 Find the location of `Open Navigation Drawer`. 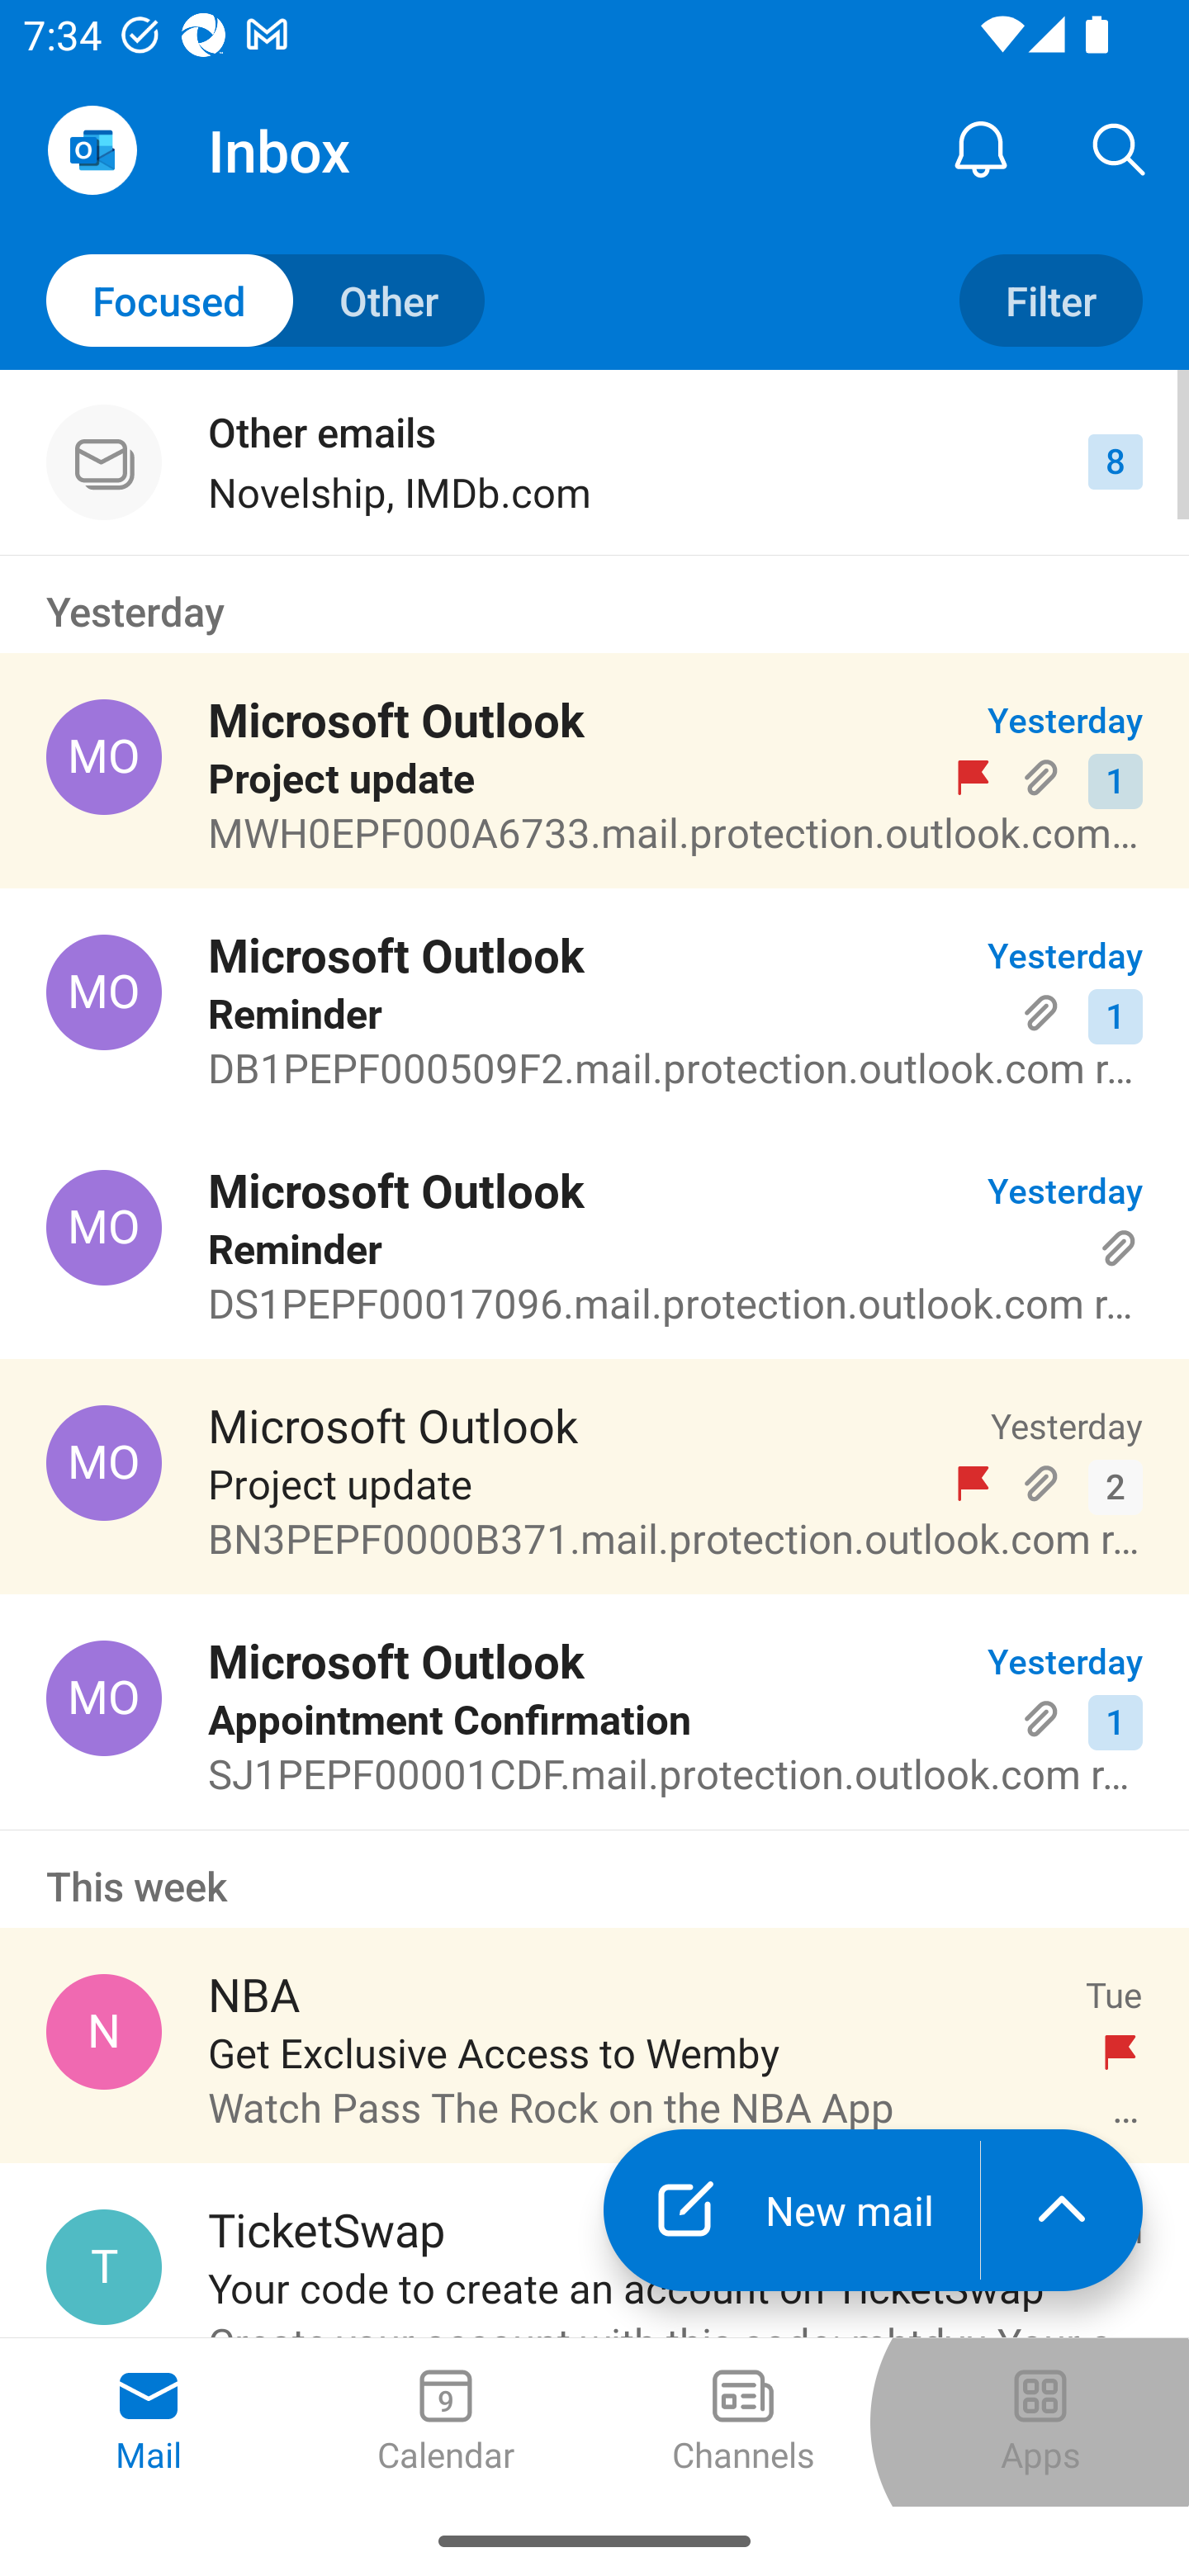

Open Navigation Drawer is located at coordinates (92, 150).